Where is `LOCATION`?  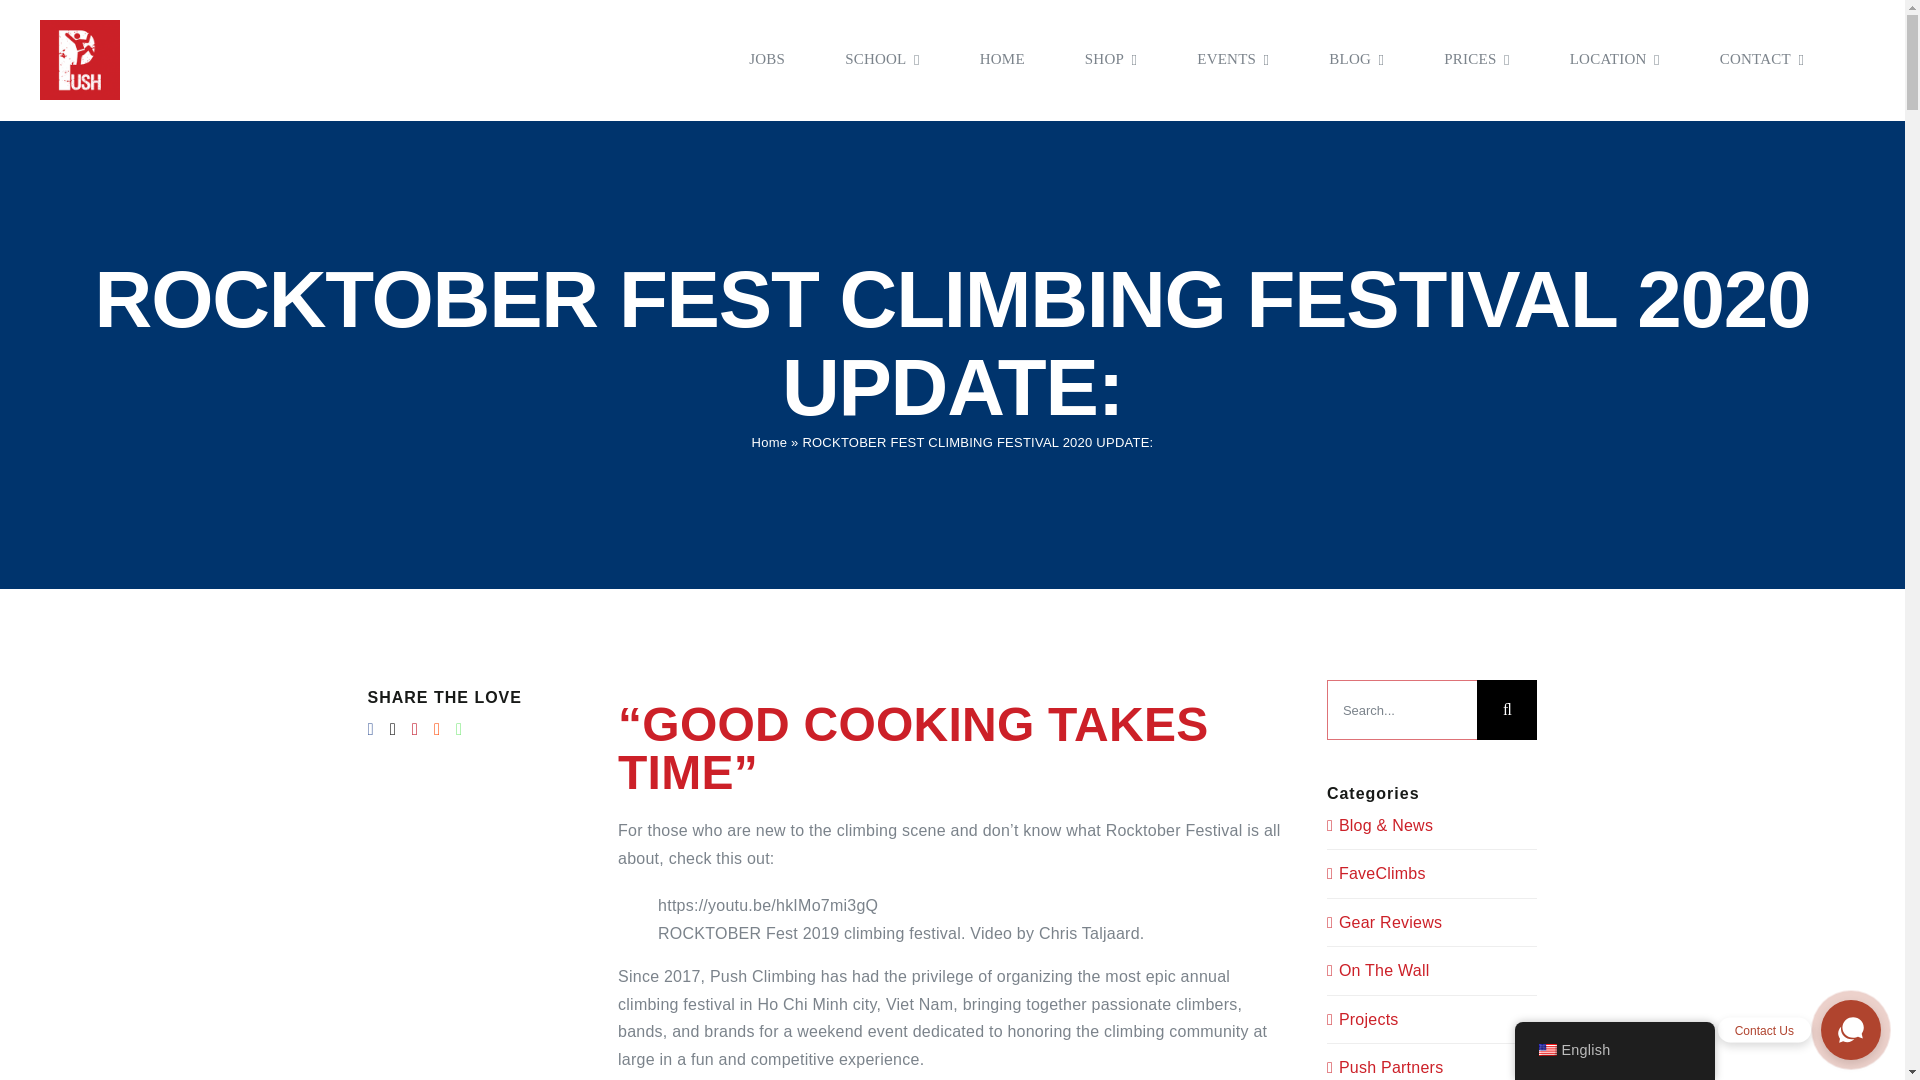
LOCATION is located at coordinates (1615, 60).